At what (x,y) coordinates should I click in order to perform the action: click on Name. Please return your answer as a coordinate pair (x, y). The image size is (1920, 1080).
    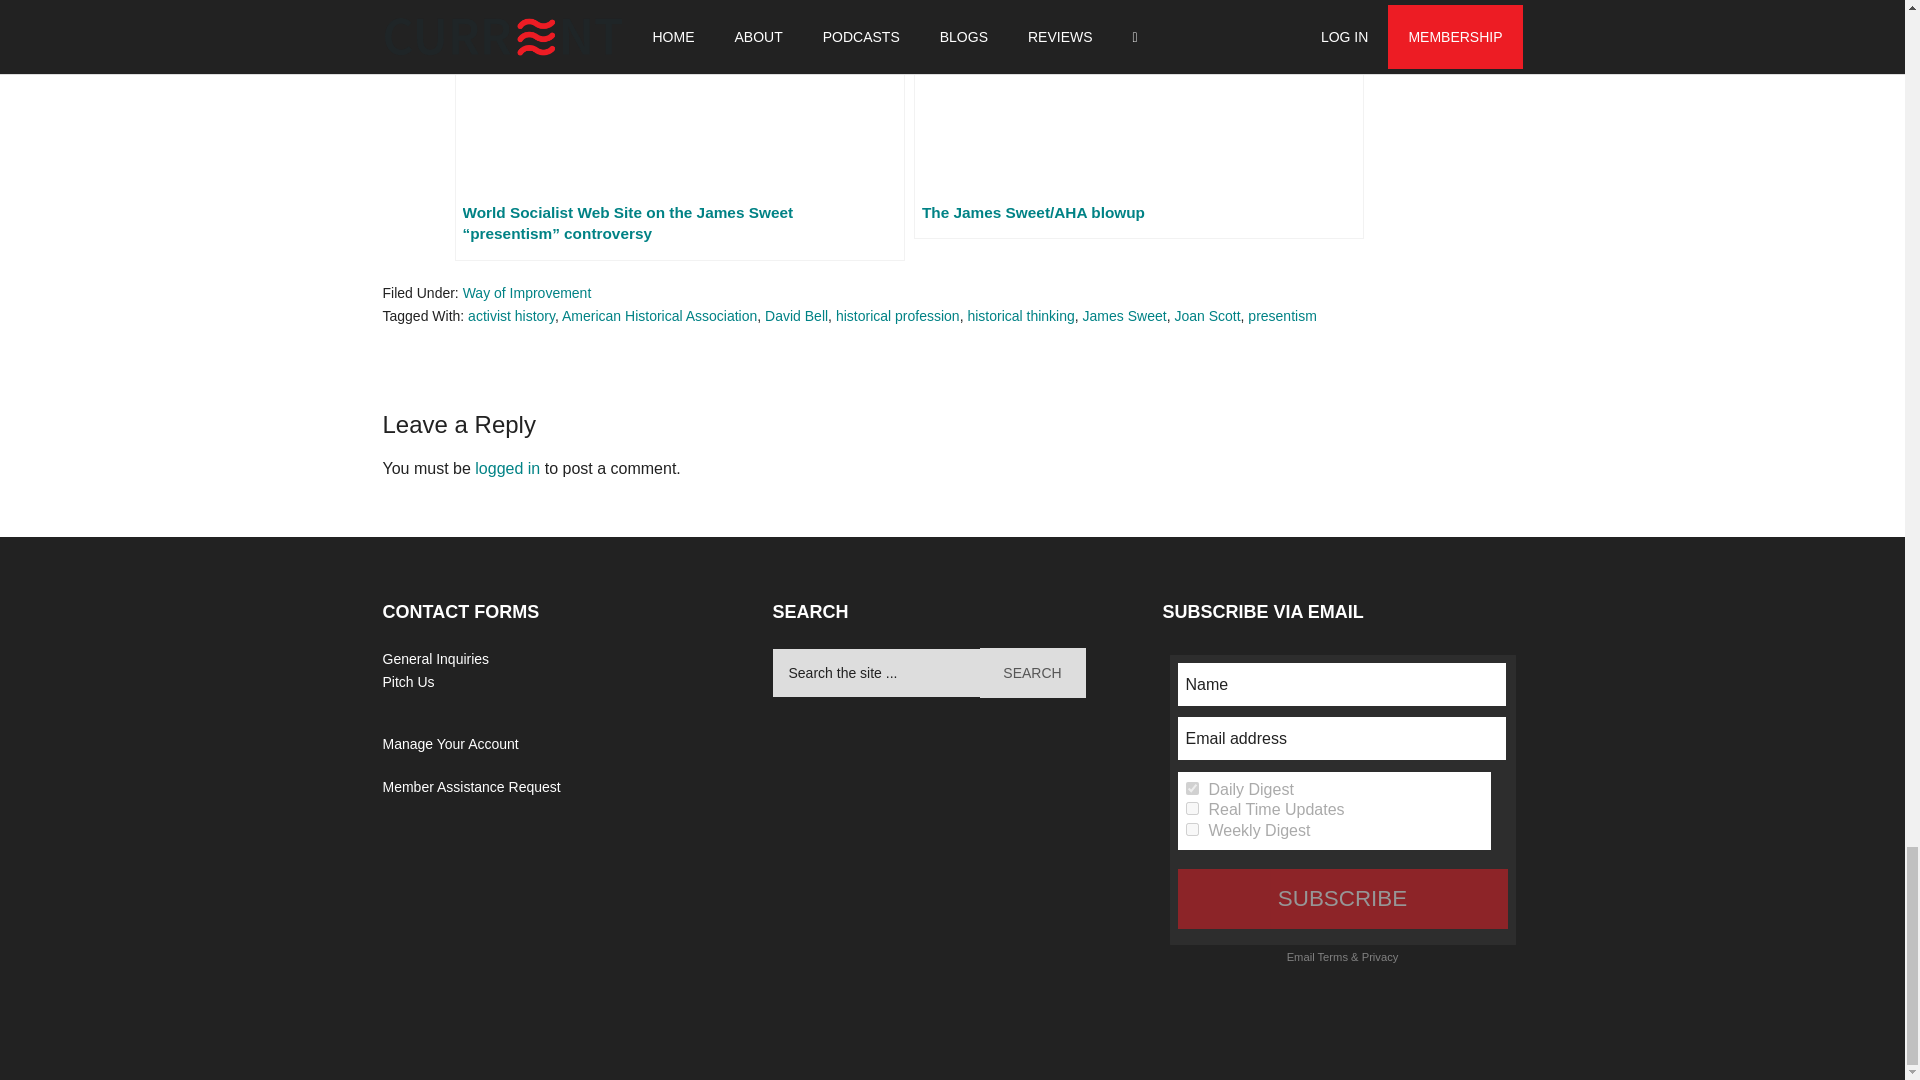
    Looking at the image, I should click on (1342, 684).